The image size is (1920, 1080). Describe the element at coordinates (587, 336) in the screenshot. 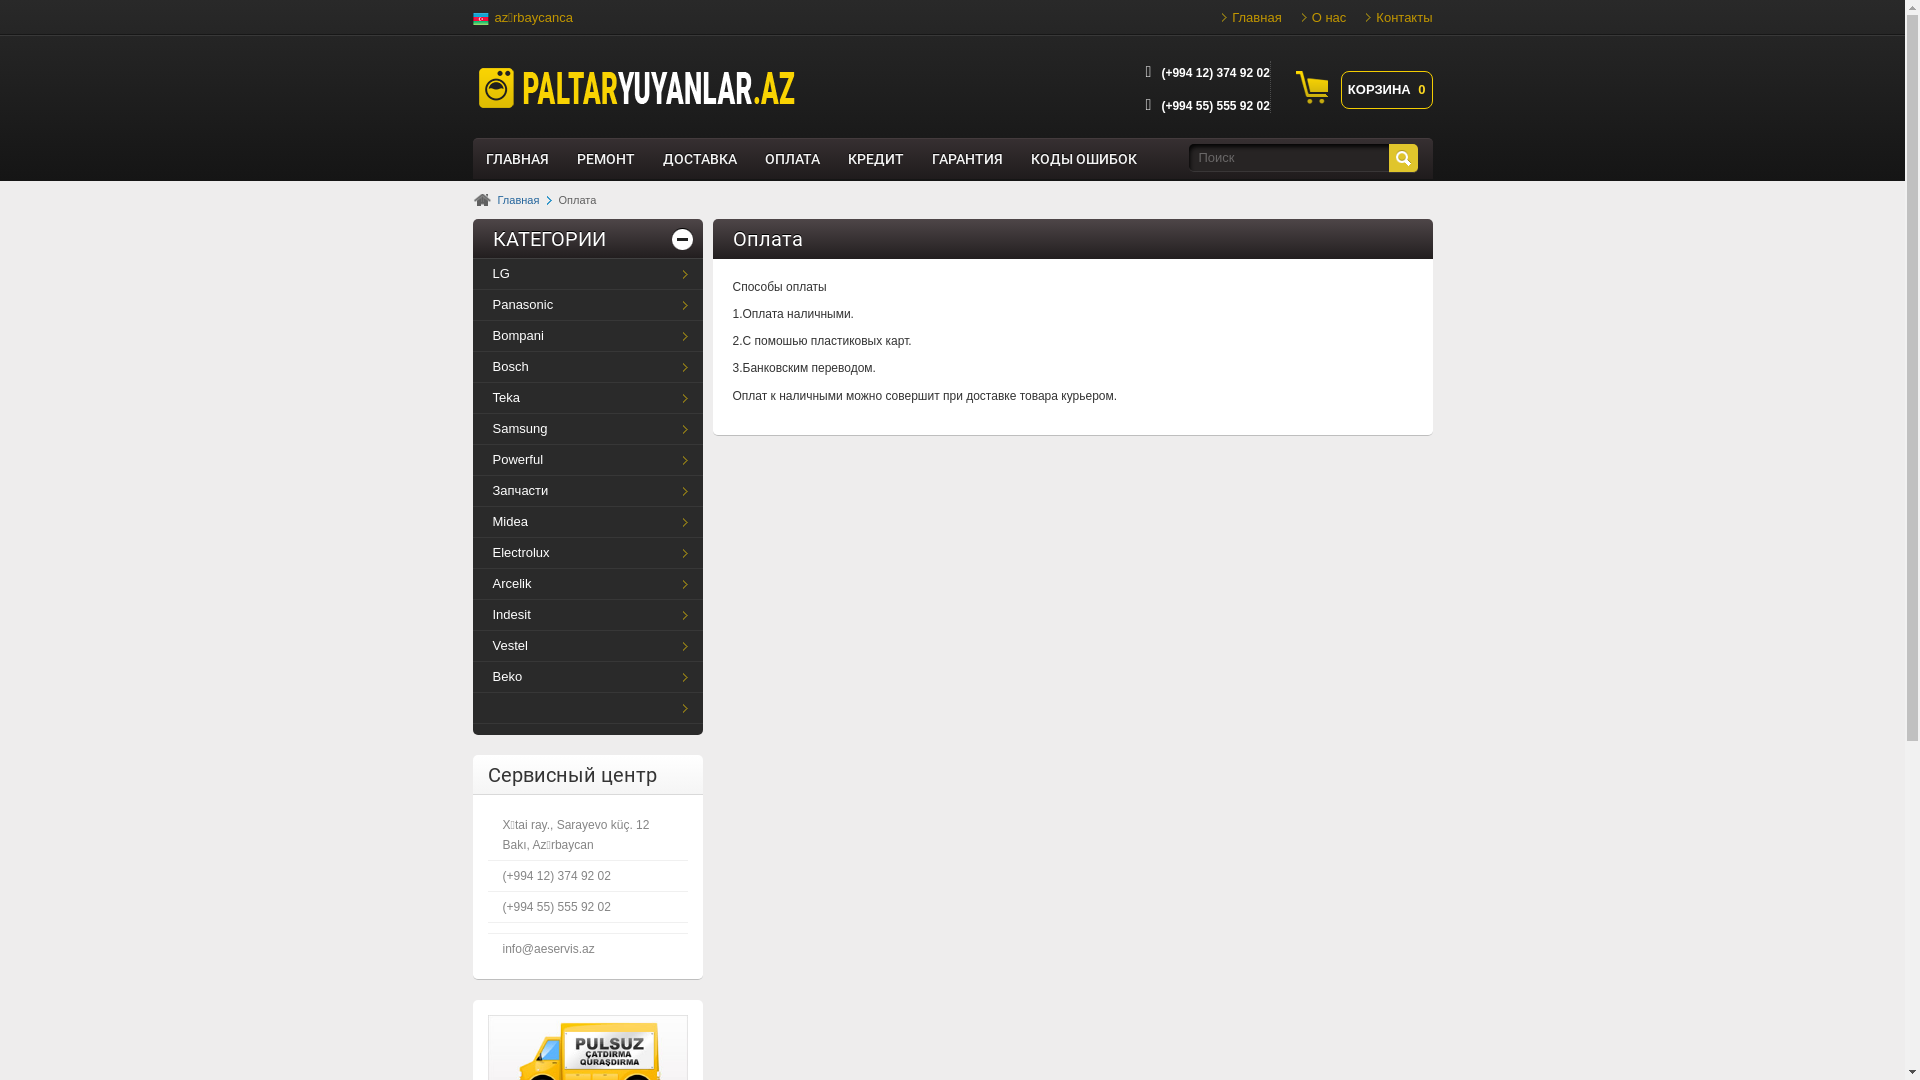

I see `Bompani` at that location.